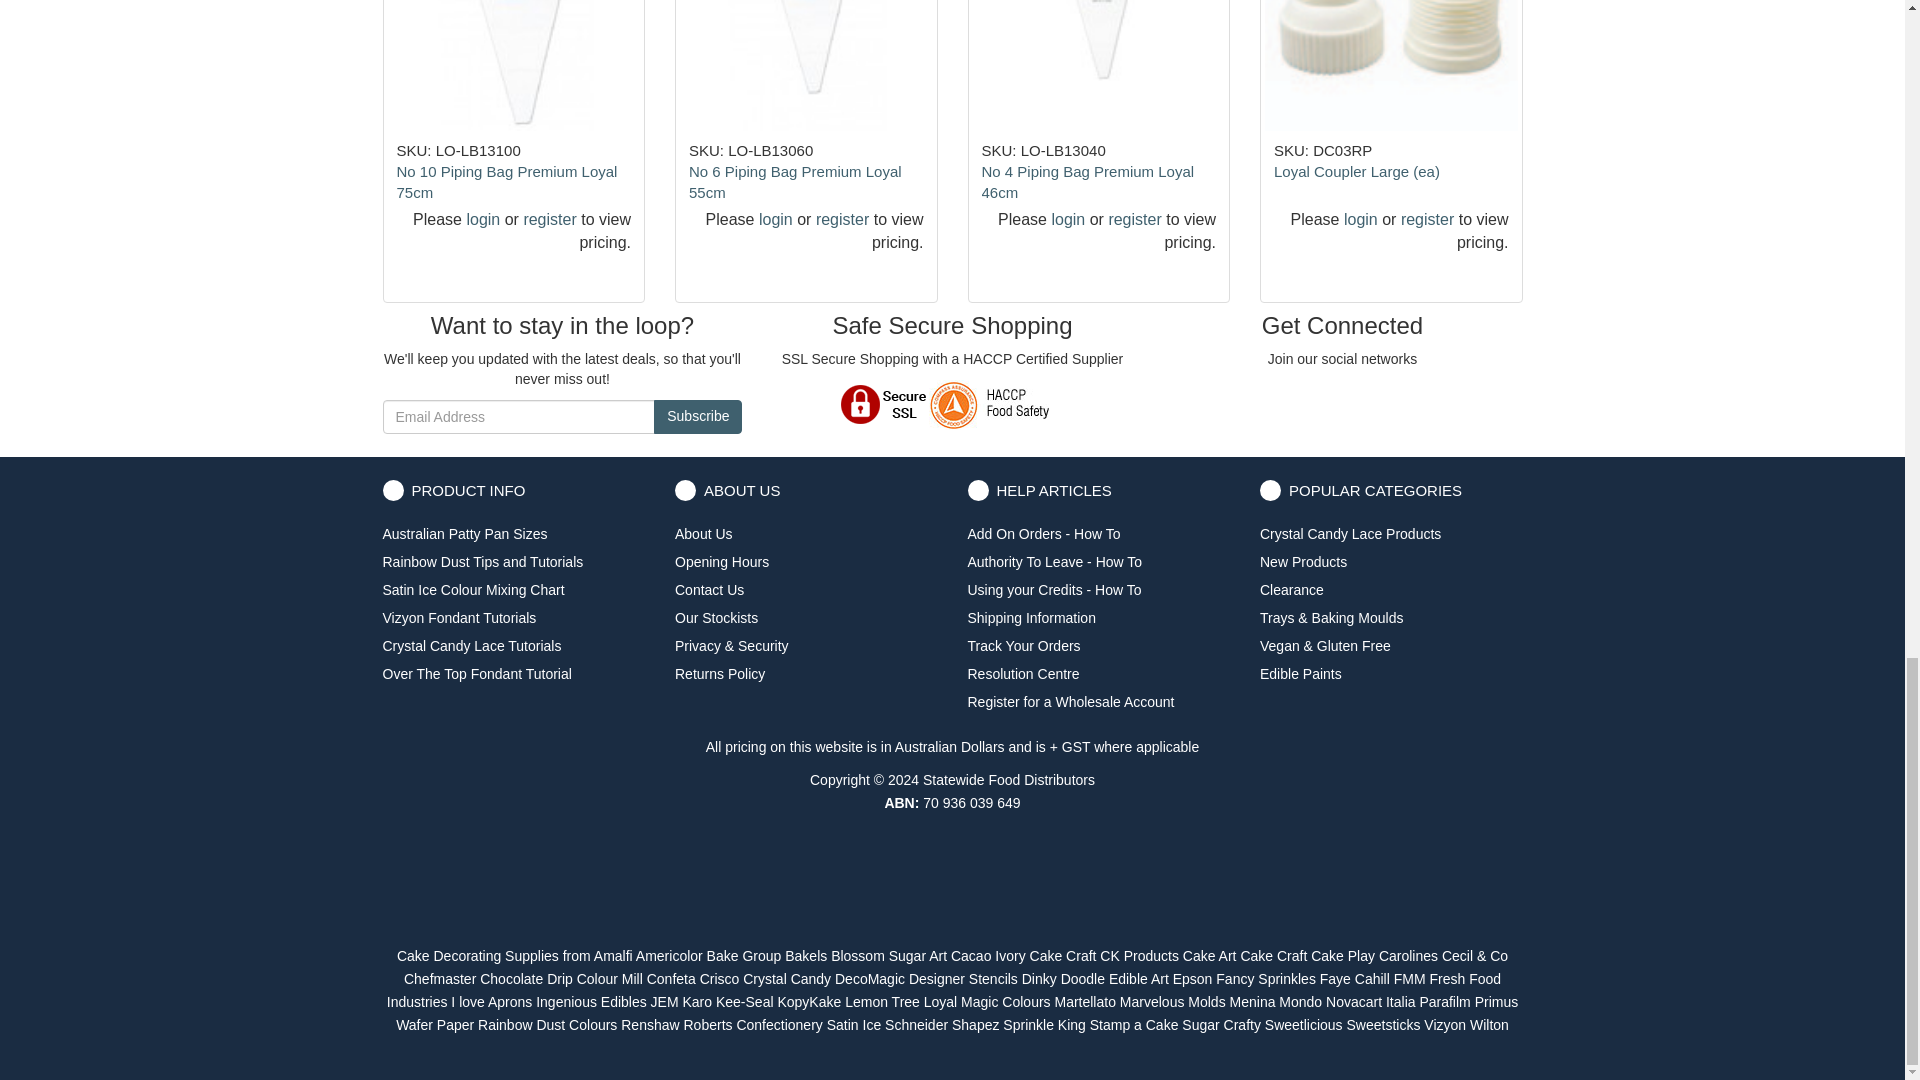 This screenshot has height=1080, width=1920. What do you see at coordinates (796, 182) in the screenshot?
I see `No 6 Piping Bag Premium Loyal 55cm` at bounding box center [796, 182].